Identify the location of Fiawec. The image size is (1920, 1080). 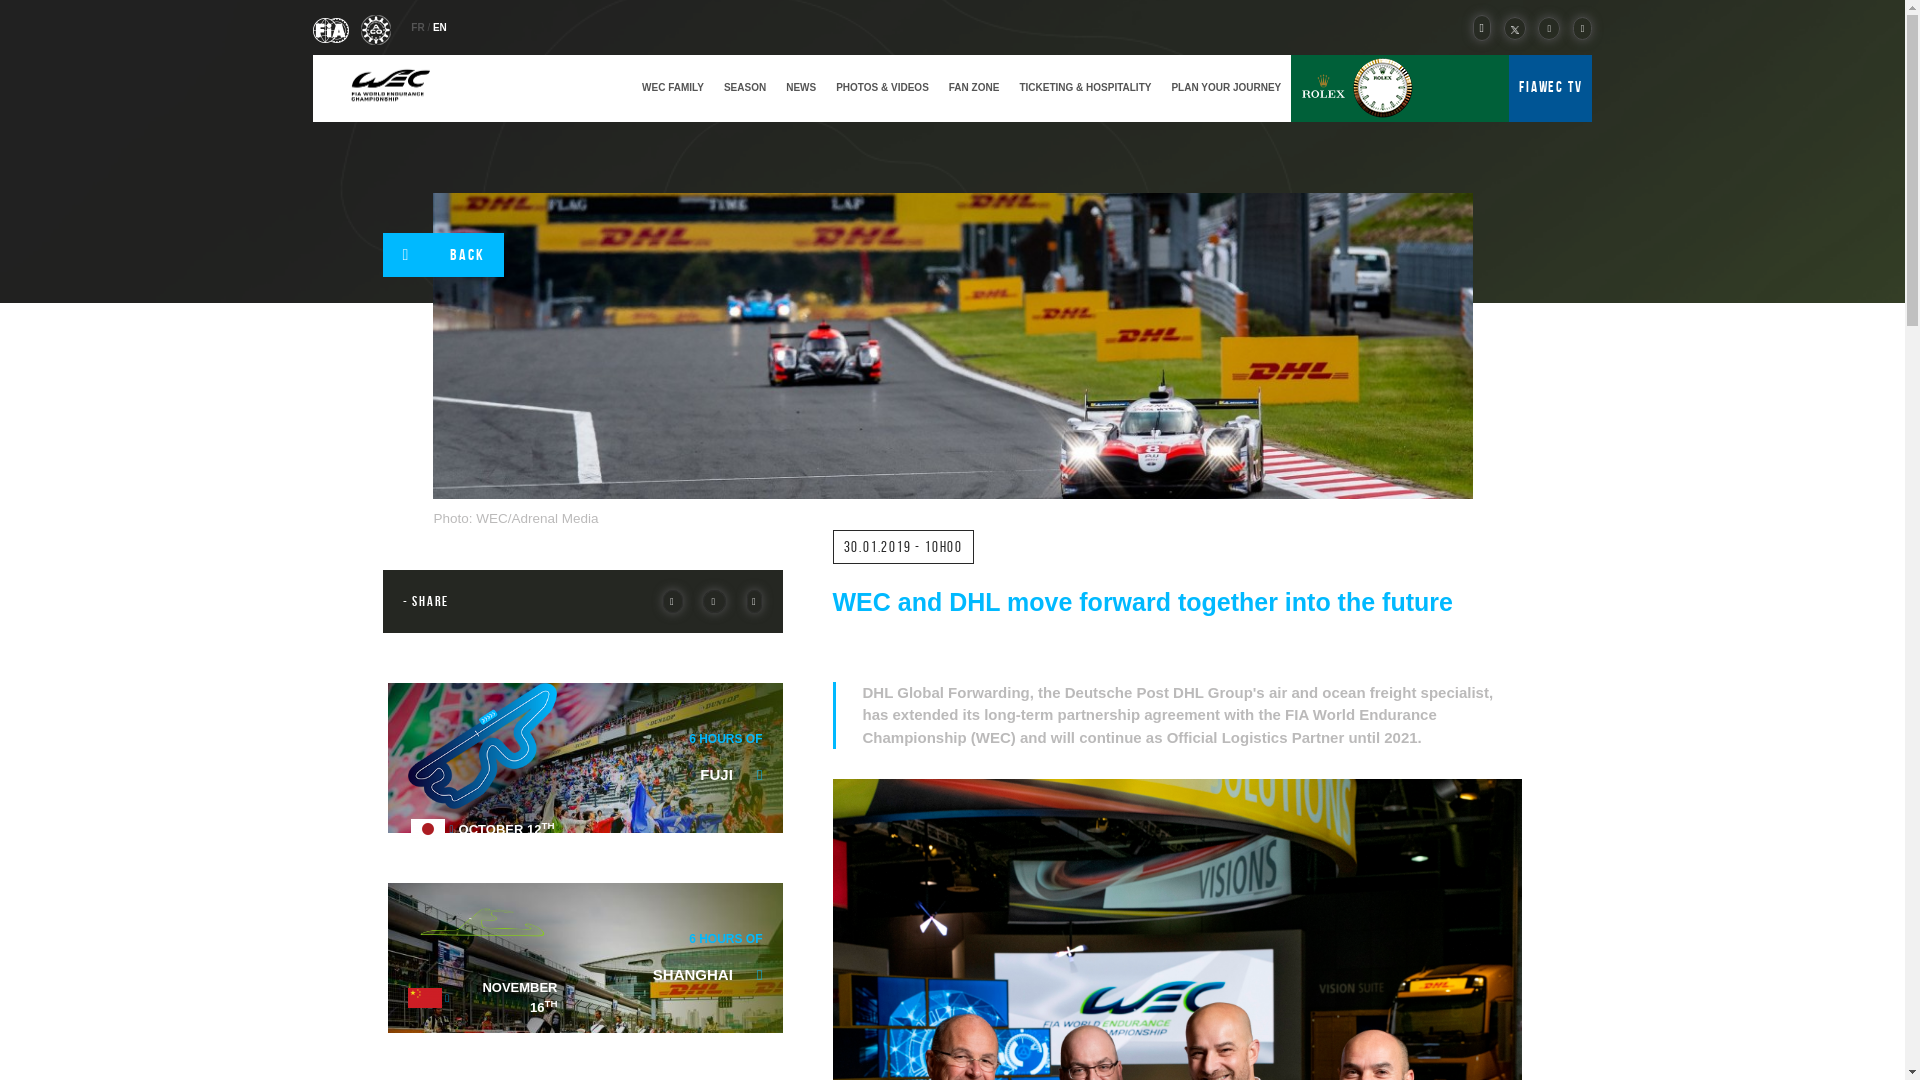
(389, 87).